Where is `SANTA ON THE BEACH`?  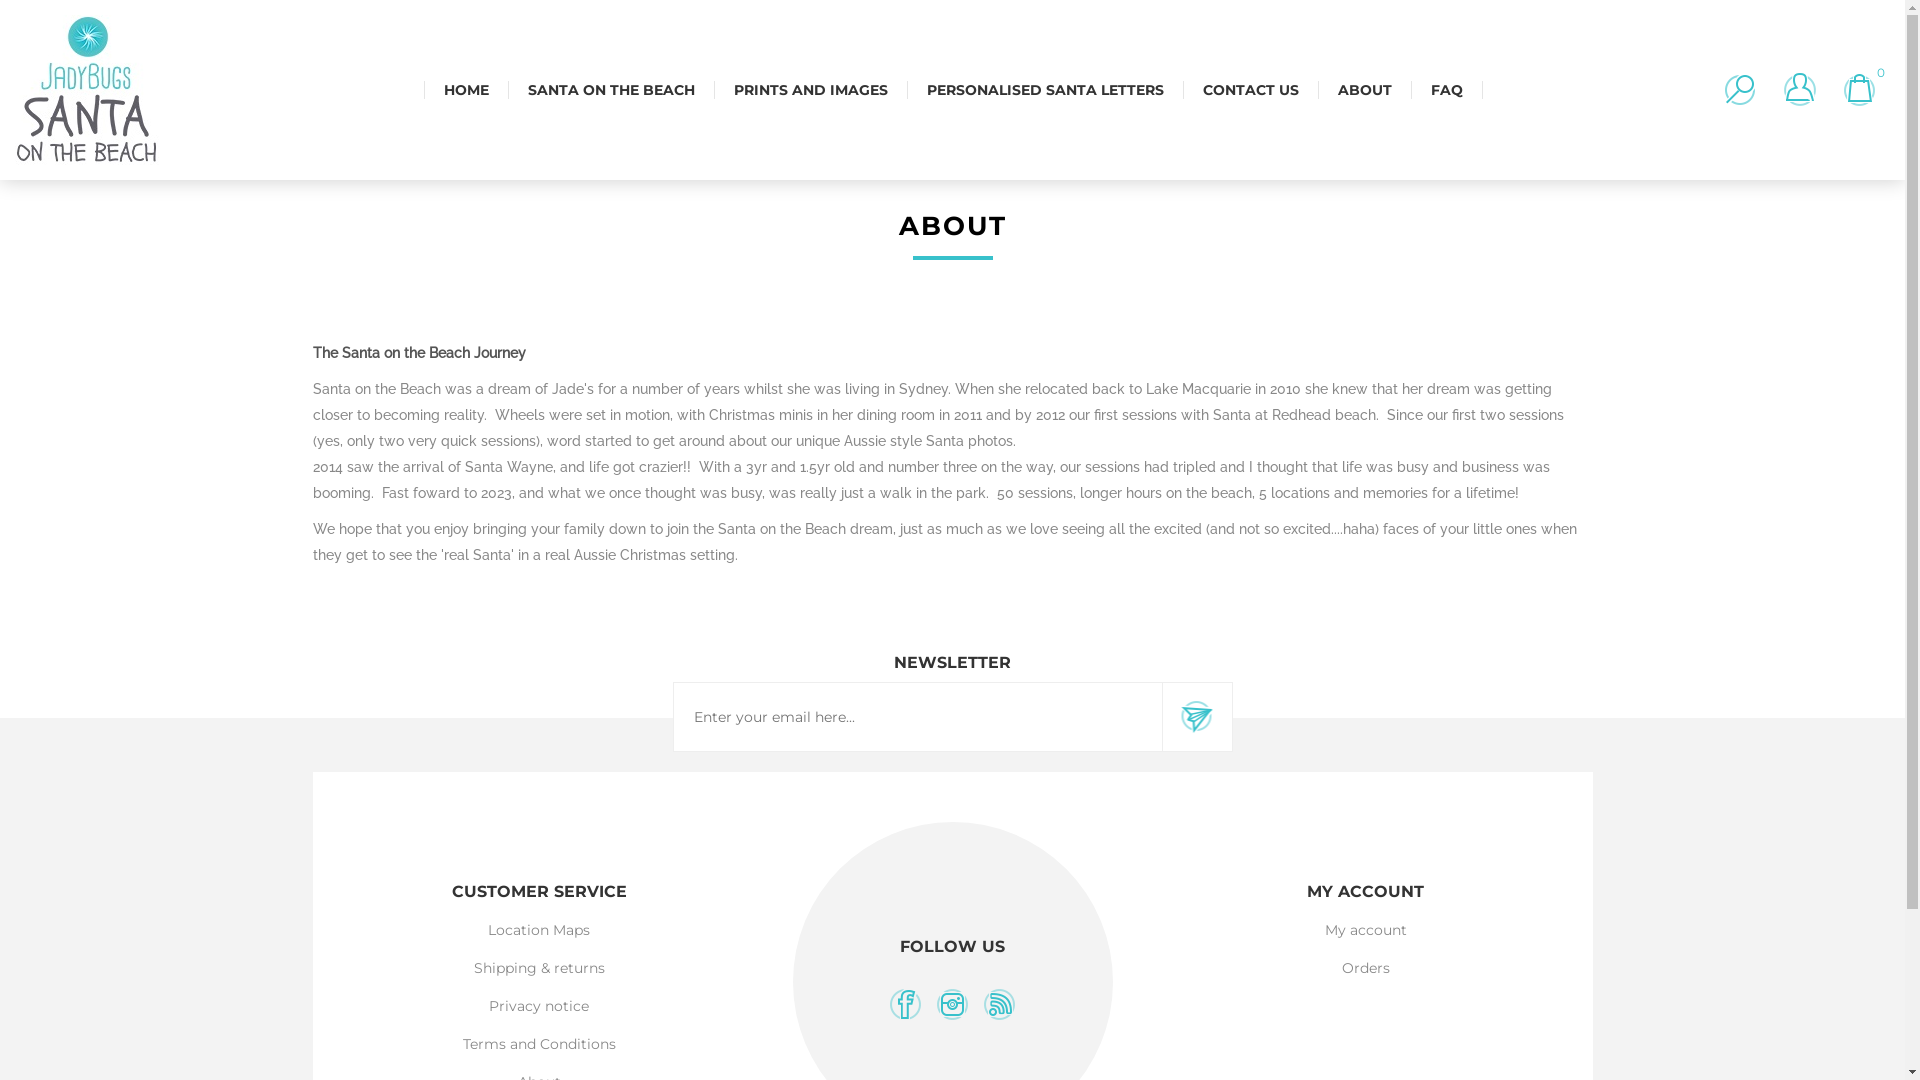 SANTA ON THE BEACH is located at coordinates (612, 90).